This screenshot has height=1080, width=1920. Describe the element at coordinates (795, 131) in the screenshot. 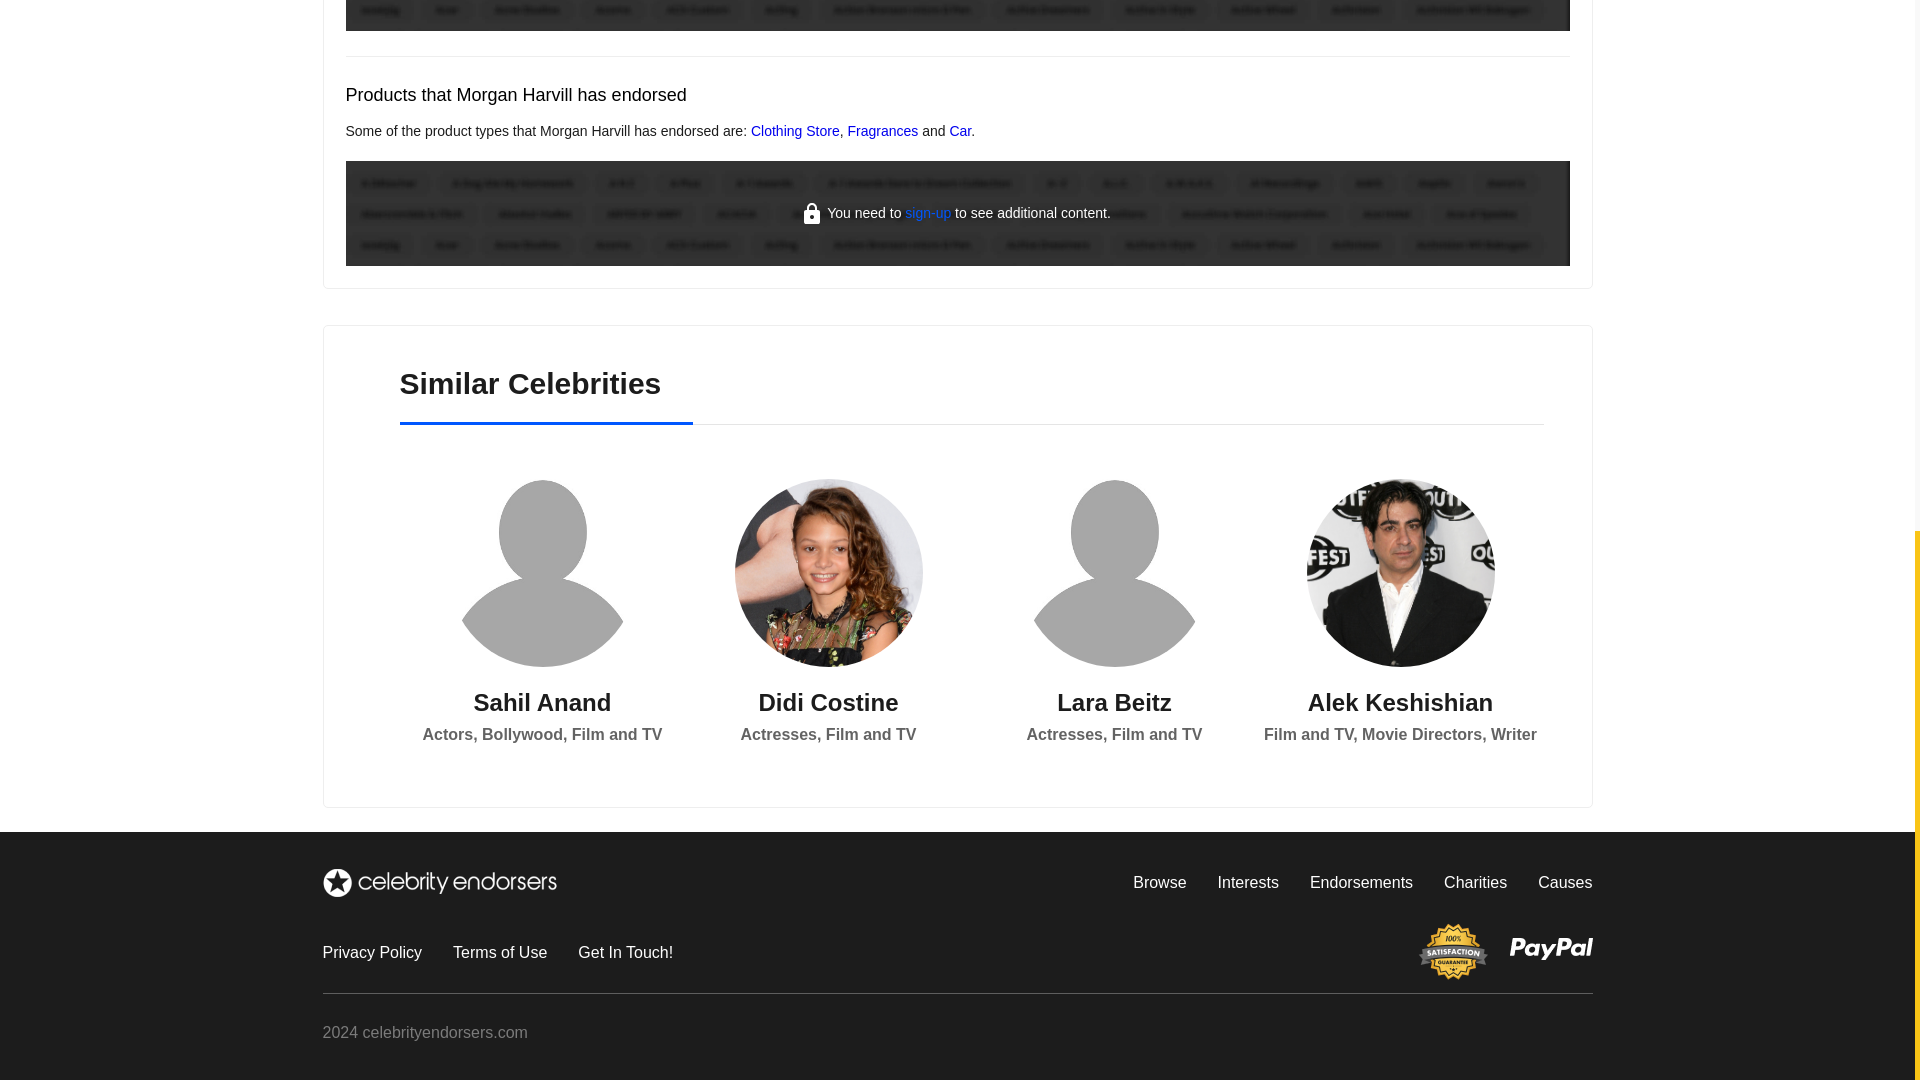

I see `Clothing Store` at that location.